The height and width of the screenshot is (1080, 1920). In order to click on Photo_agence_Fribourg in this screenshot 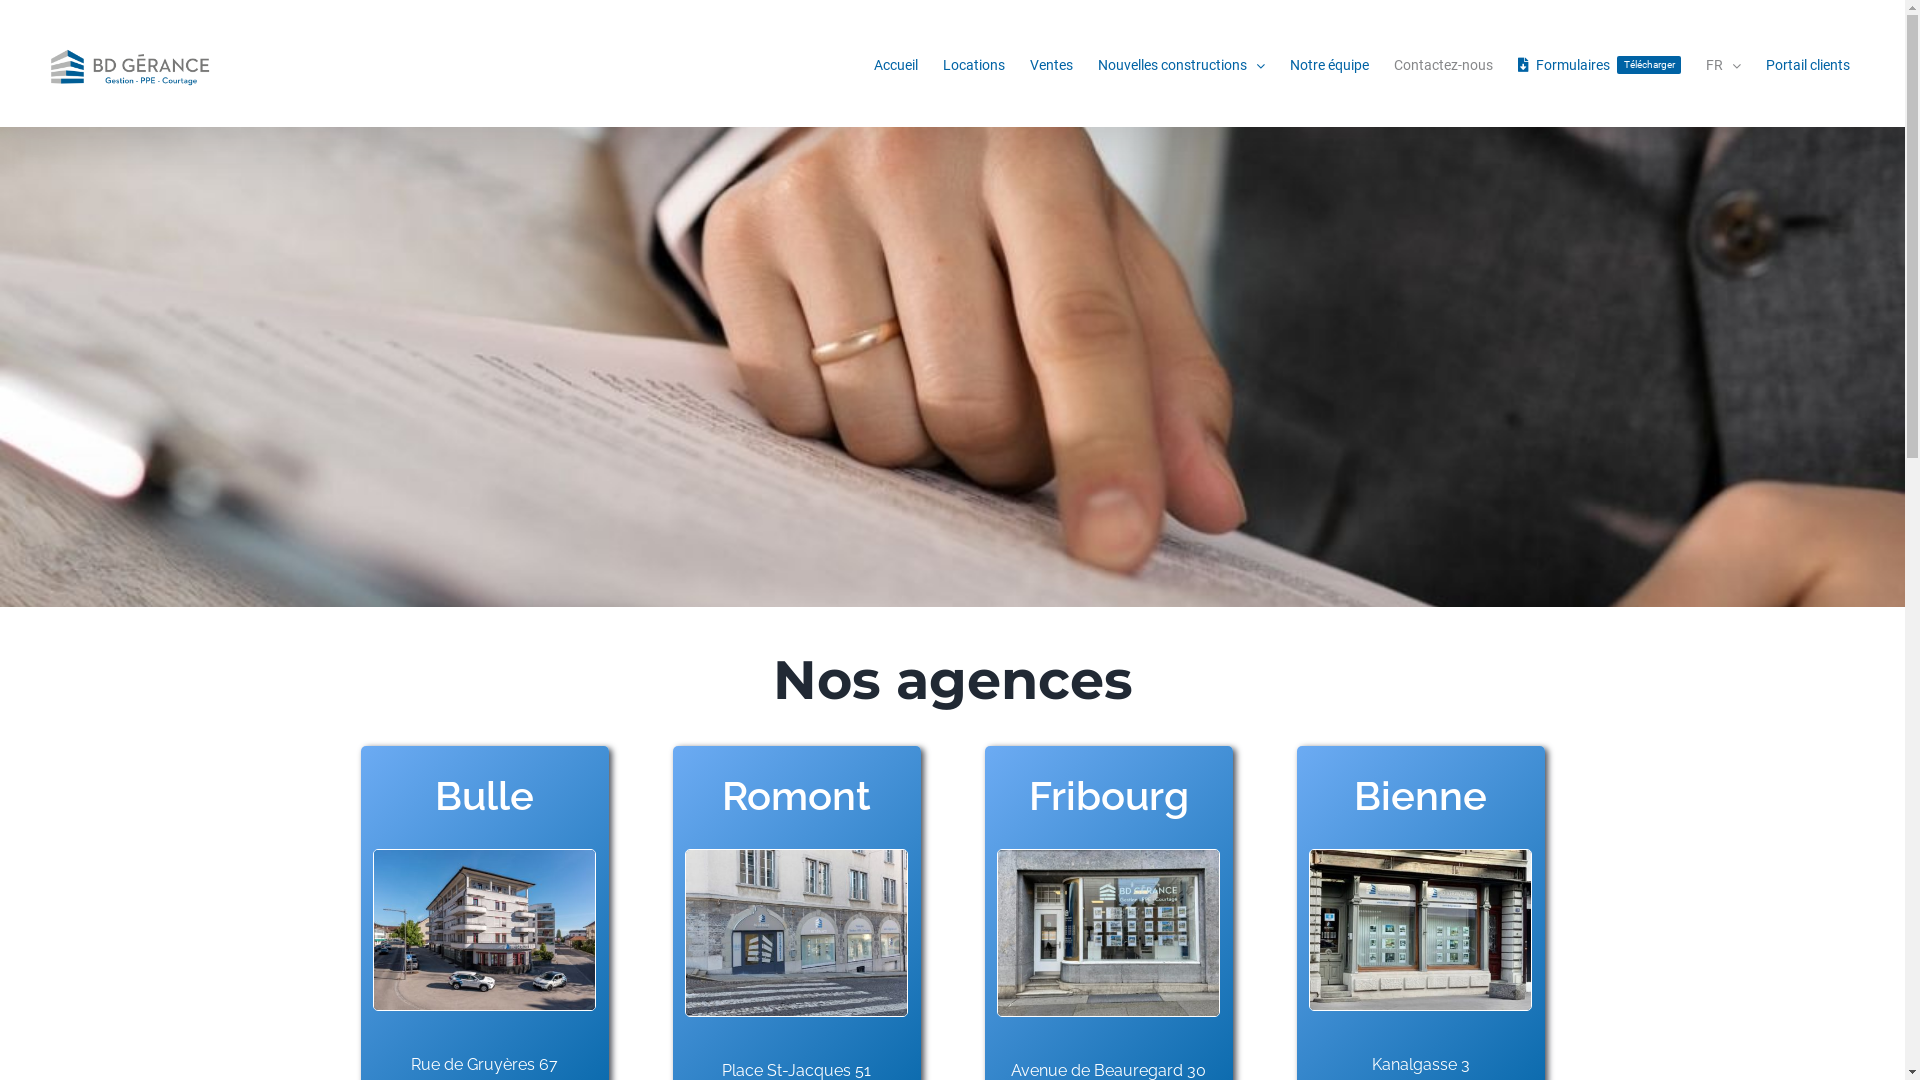, I will do `click(1108, 932)`.